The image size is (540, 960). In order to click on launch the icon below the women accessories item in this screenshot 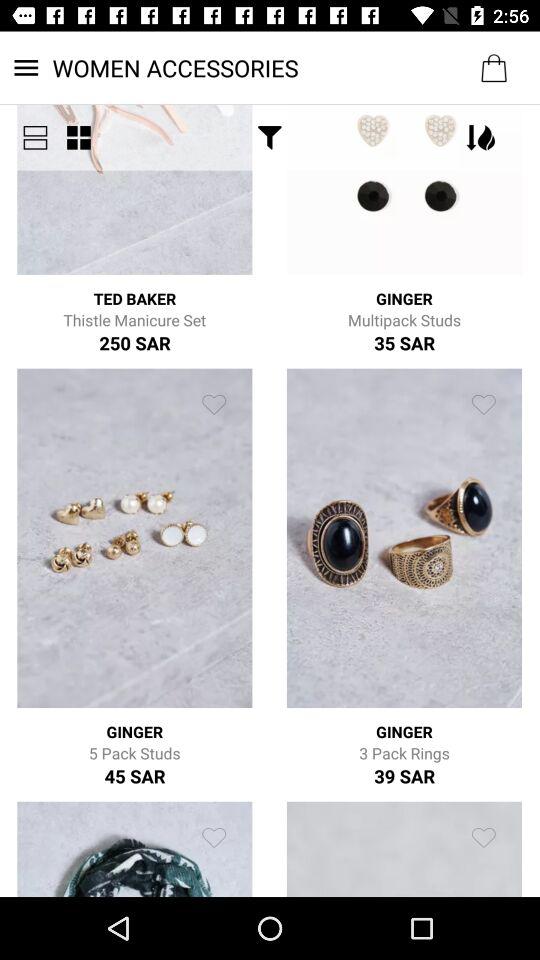, I will do `click(270, 138)`.